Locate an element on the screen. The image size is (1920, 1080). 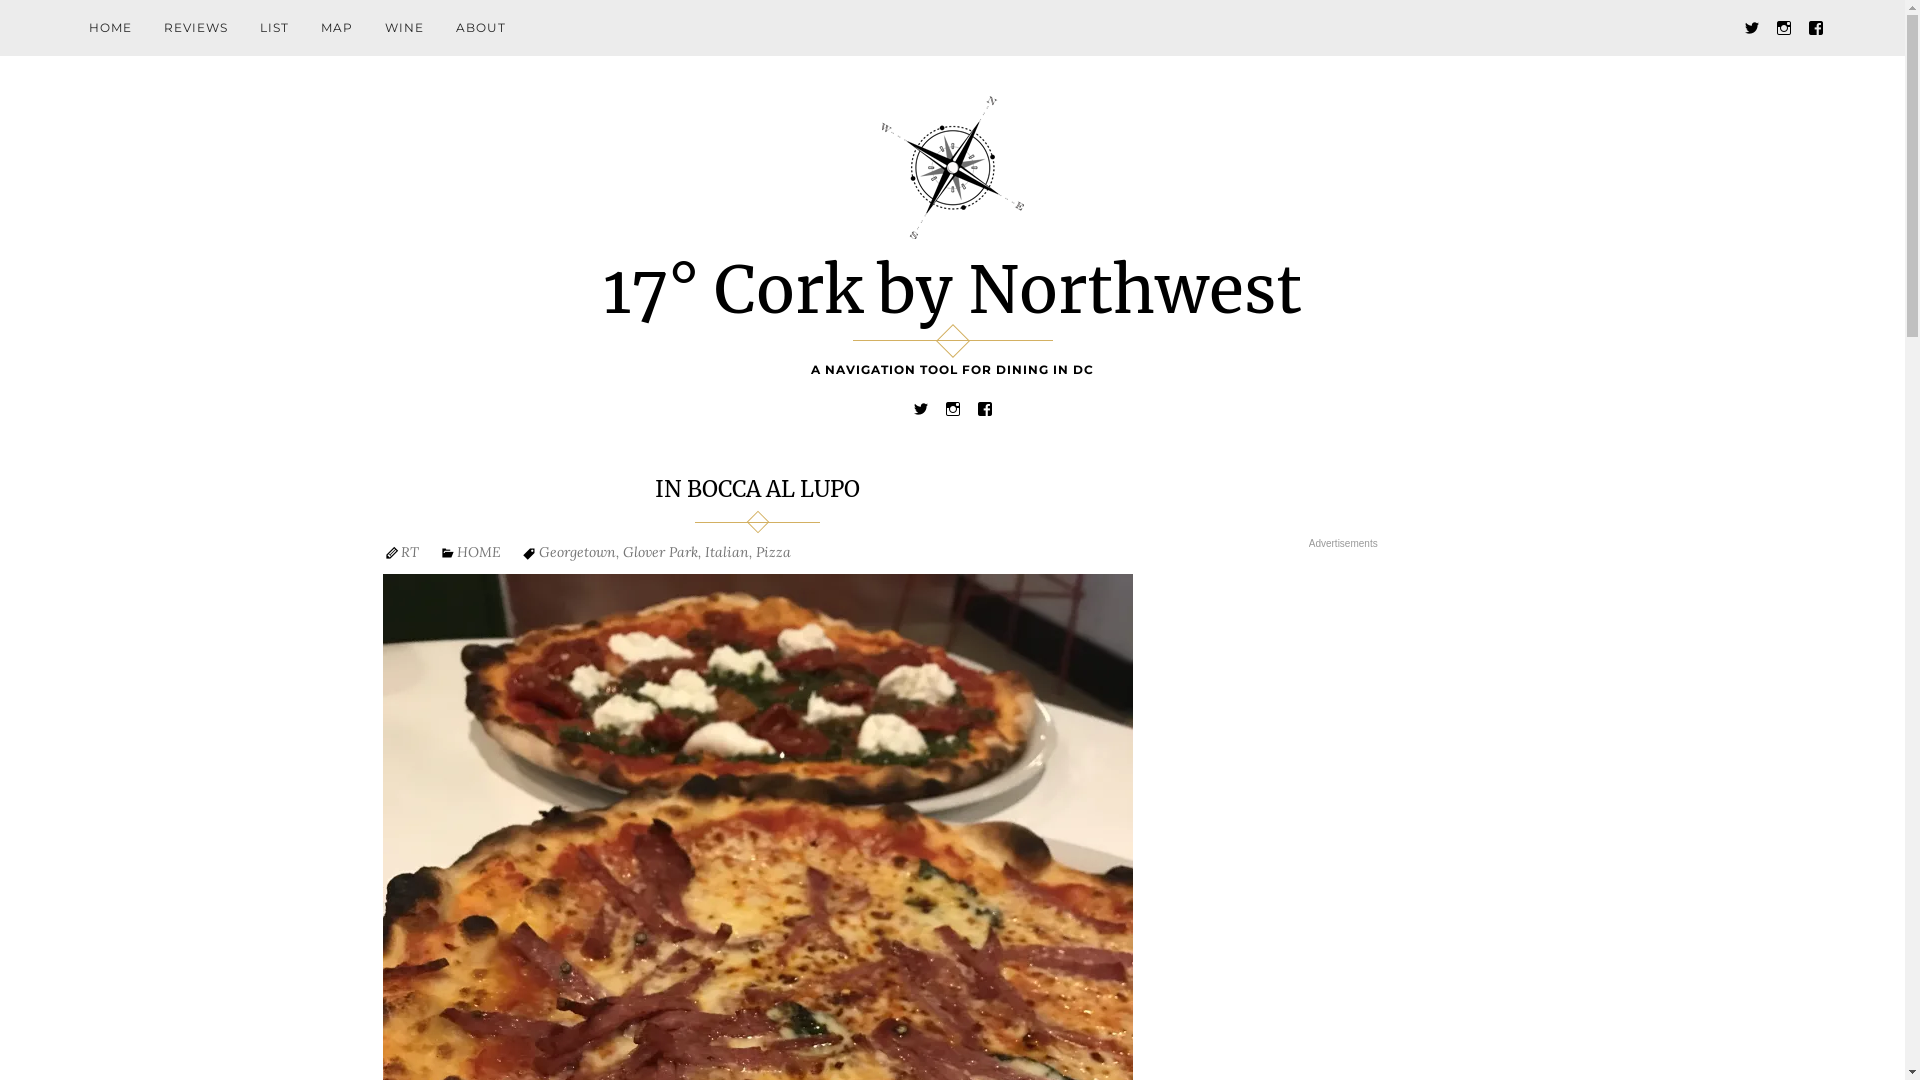
Italian is located at coordinates (726, 552).